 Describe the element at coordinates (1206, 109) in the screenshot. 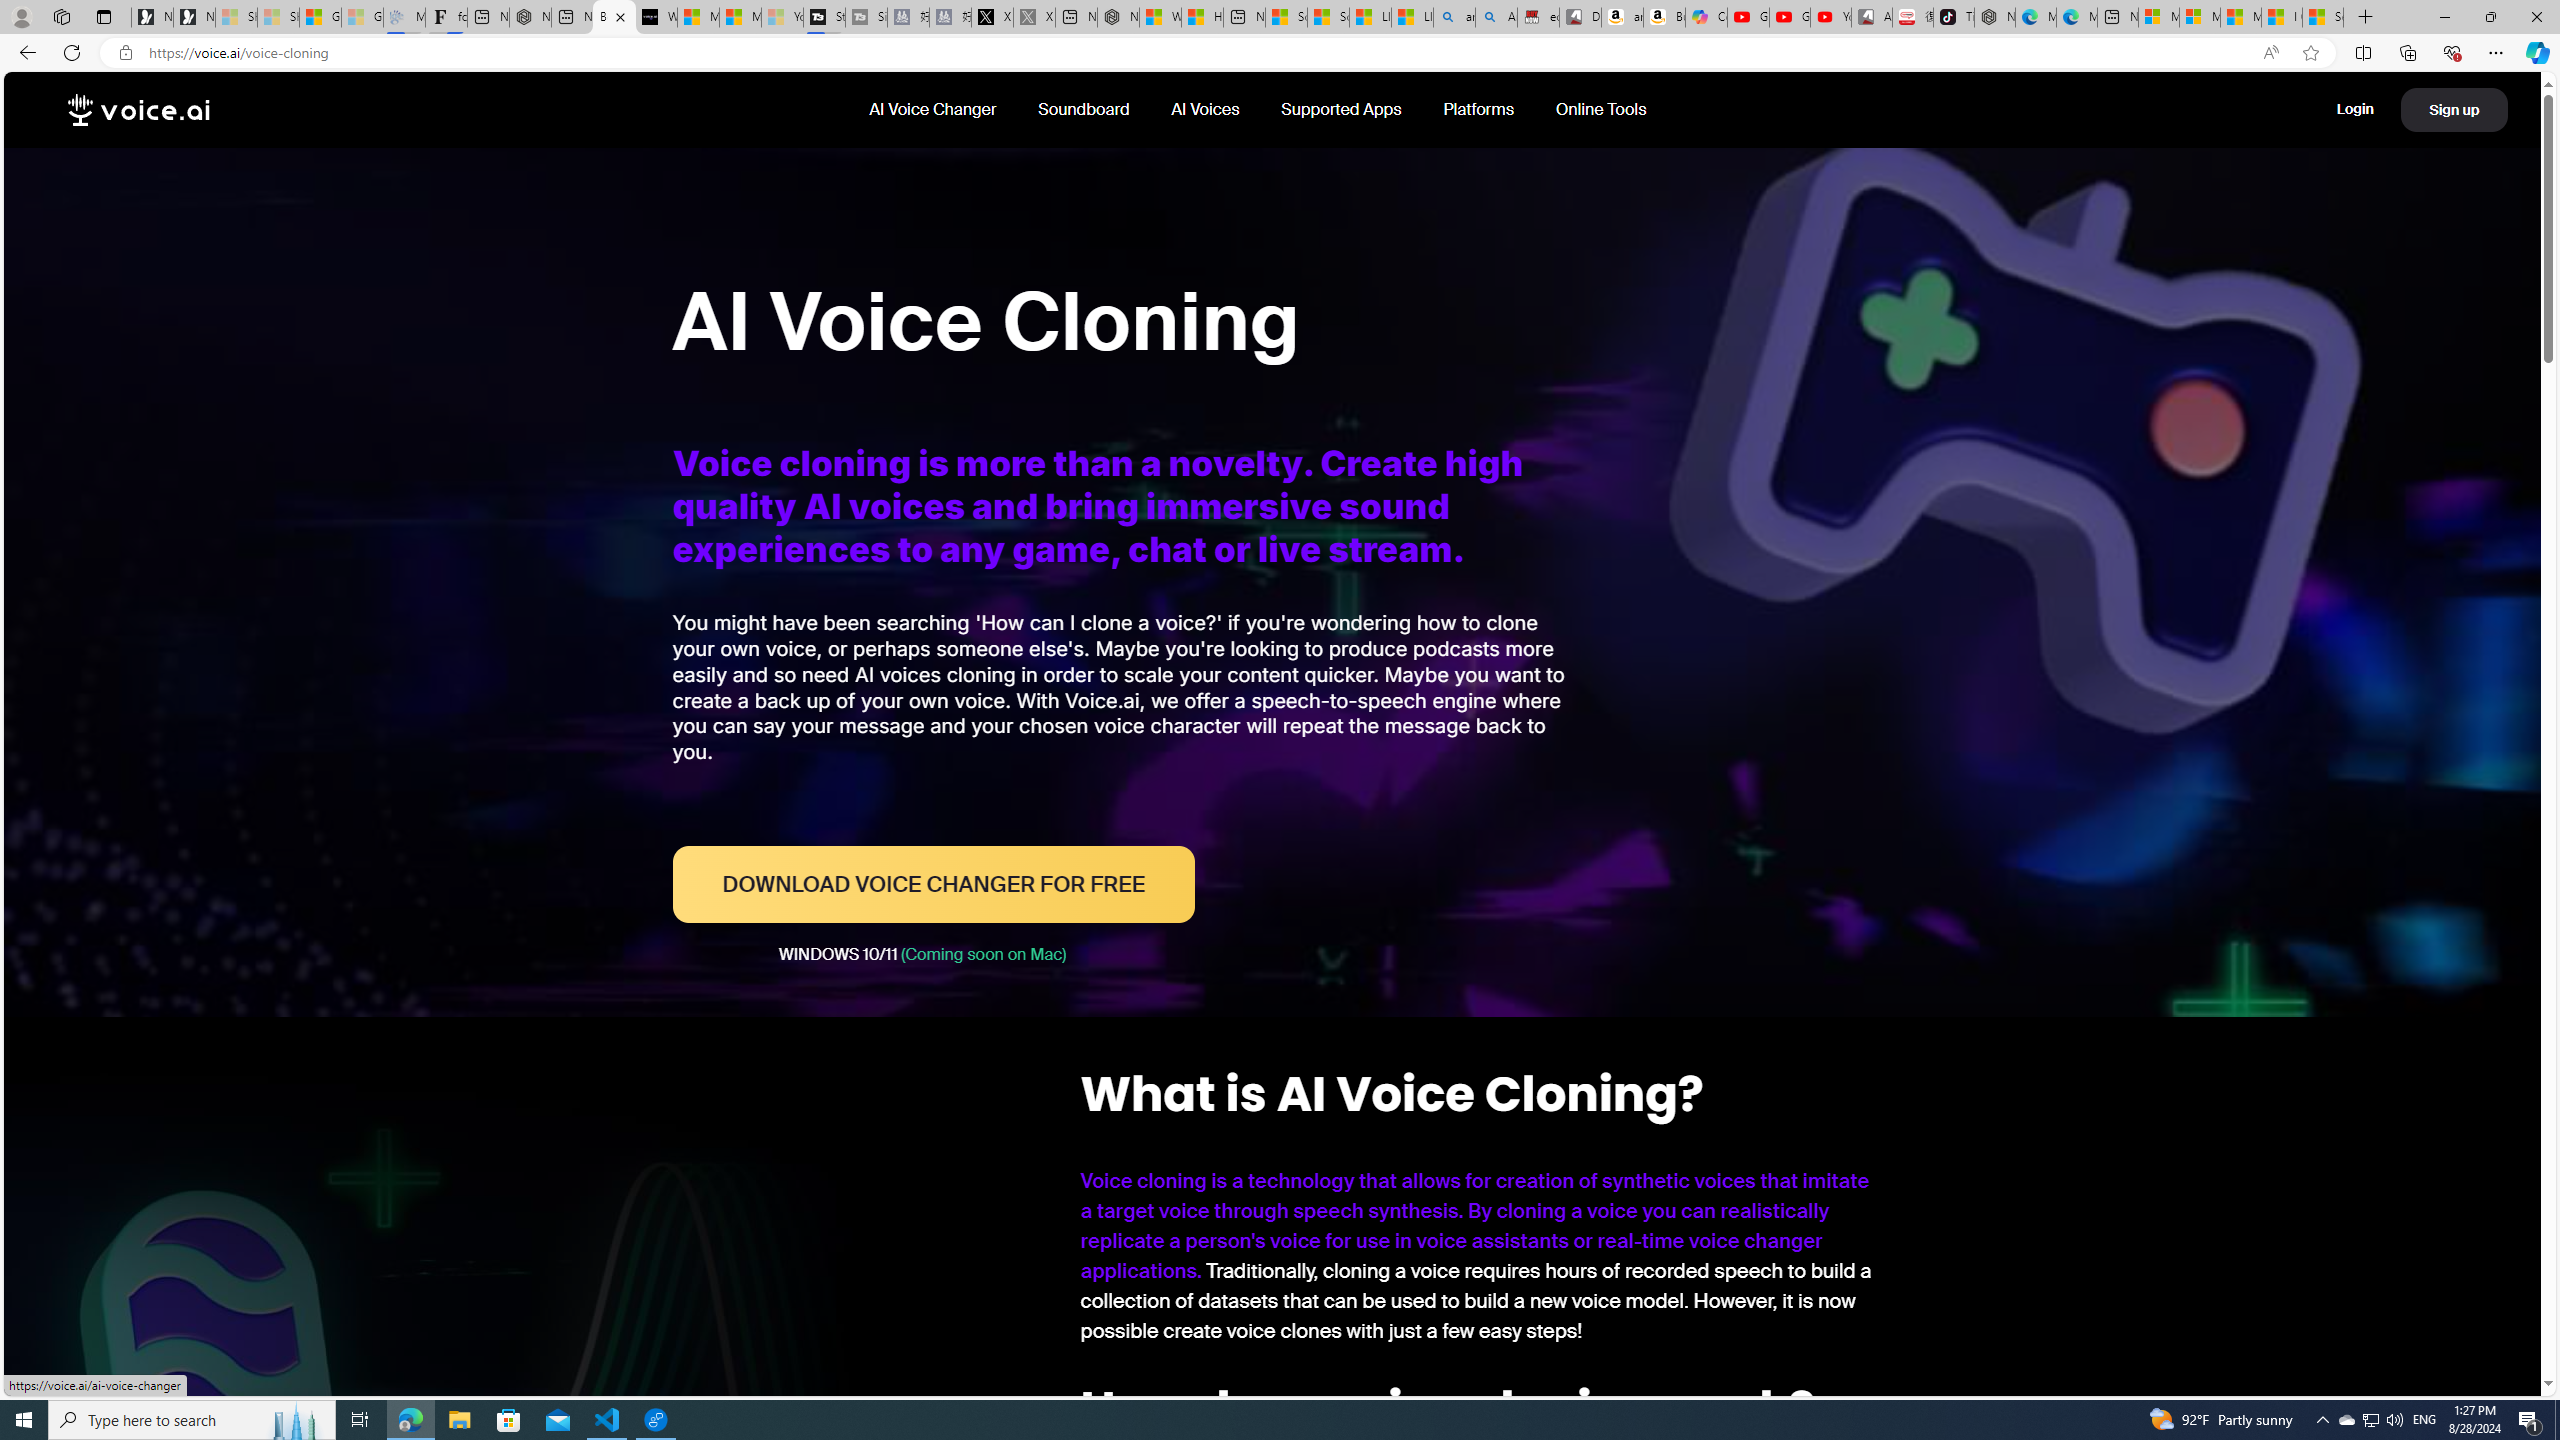

I see `AI Voices ` at that location.